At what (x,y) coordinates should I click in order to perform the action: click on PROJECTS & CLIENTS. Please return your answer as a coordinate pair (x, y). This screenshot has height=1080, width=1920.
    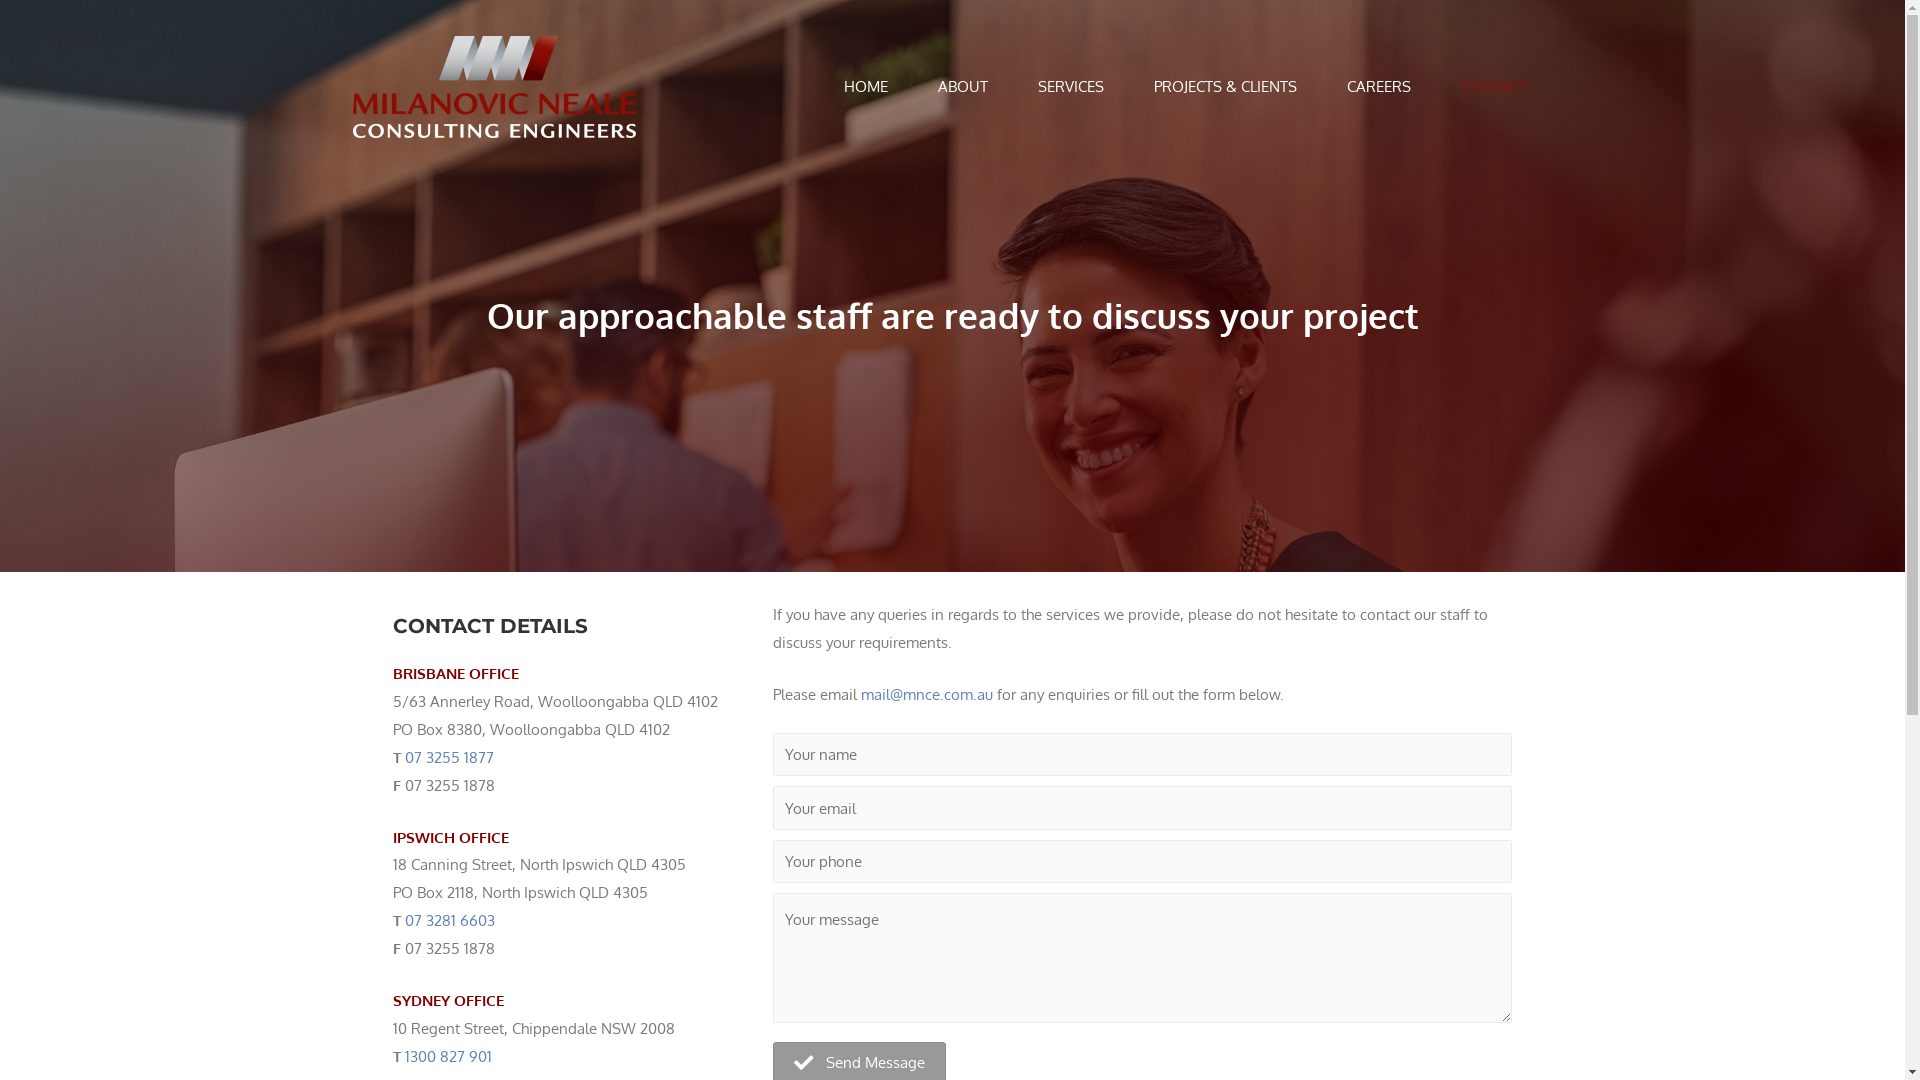
    Looking at the image, I should click on (1224, 87).